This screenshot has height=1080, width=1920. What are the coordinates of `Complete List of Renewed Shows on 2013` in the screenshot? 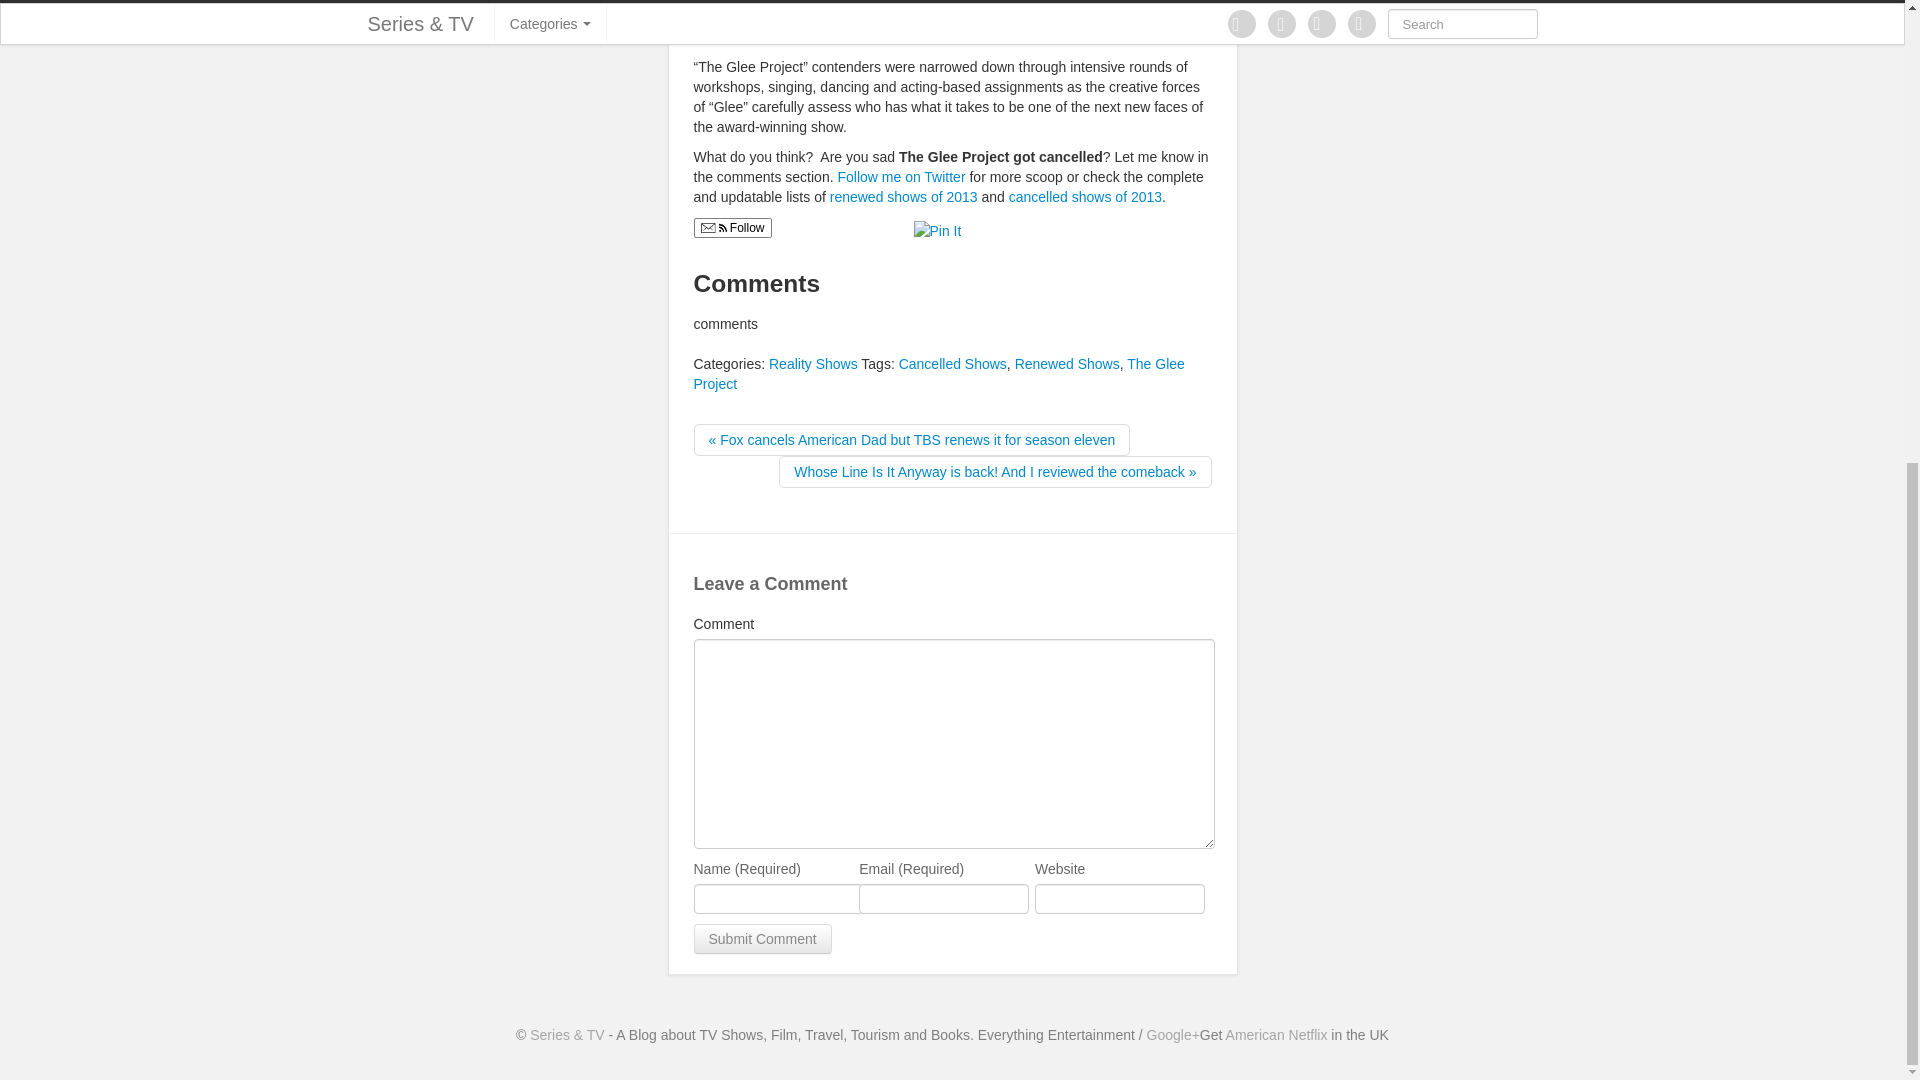 It's located at (903, 197).